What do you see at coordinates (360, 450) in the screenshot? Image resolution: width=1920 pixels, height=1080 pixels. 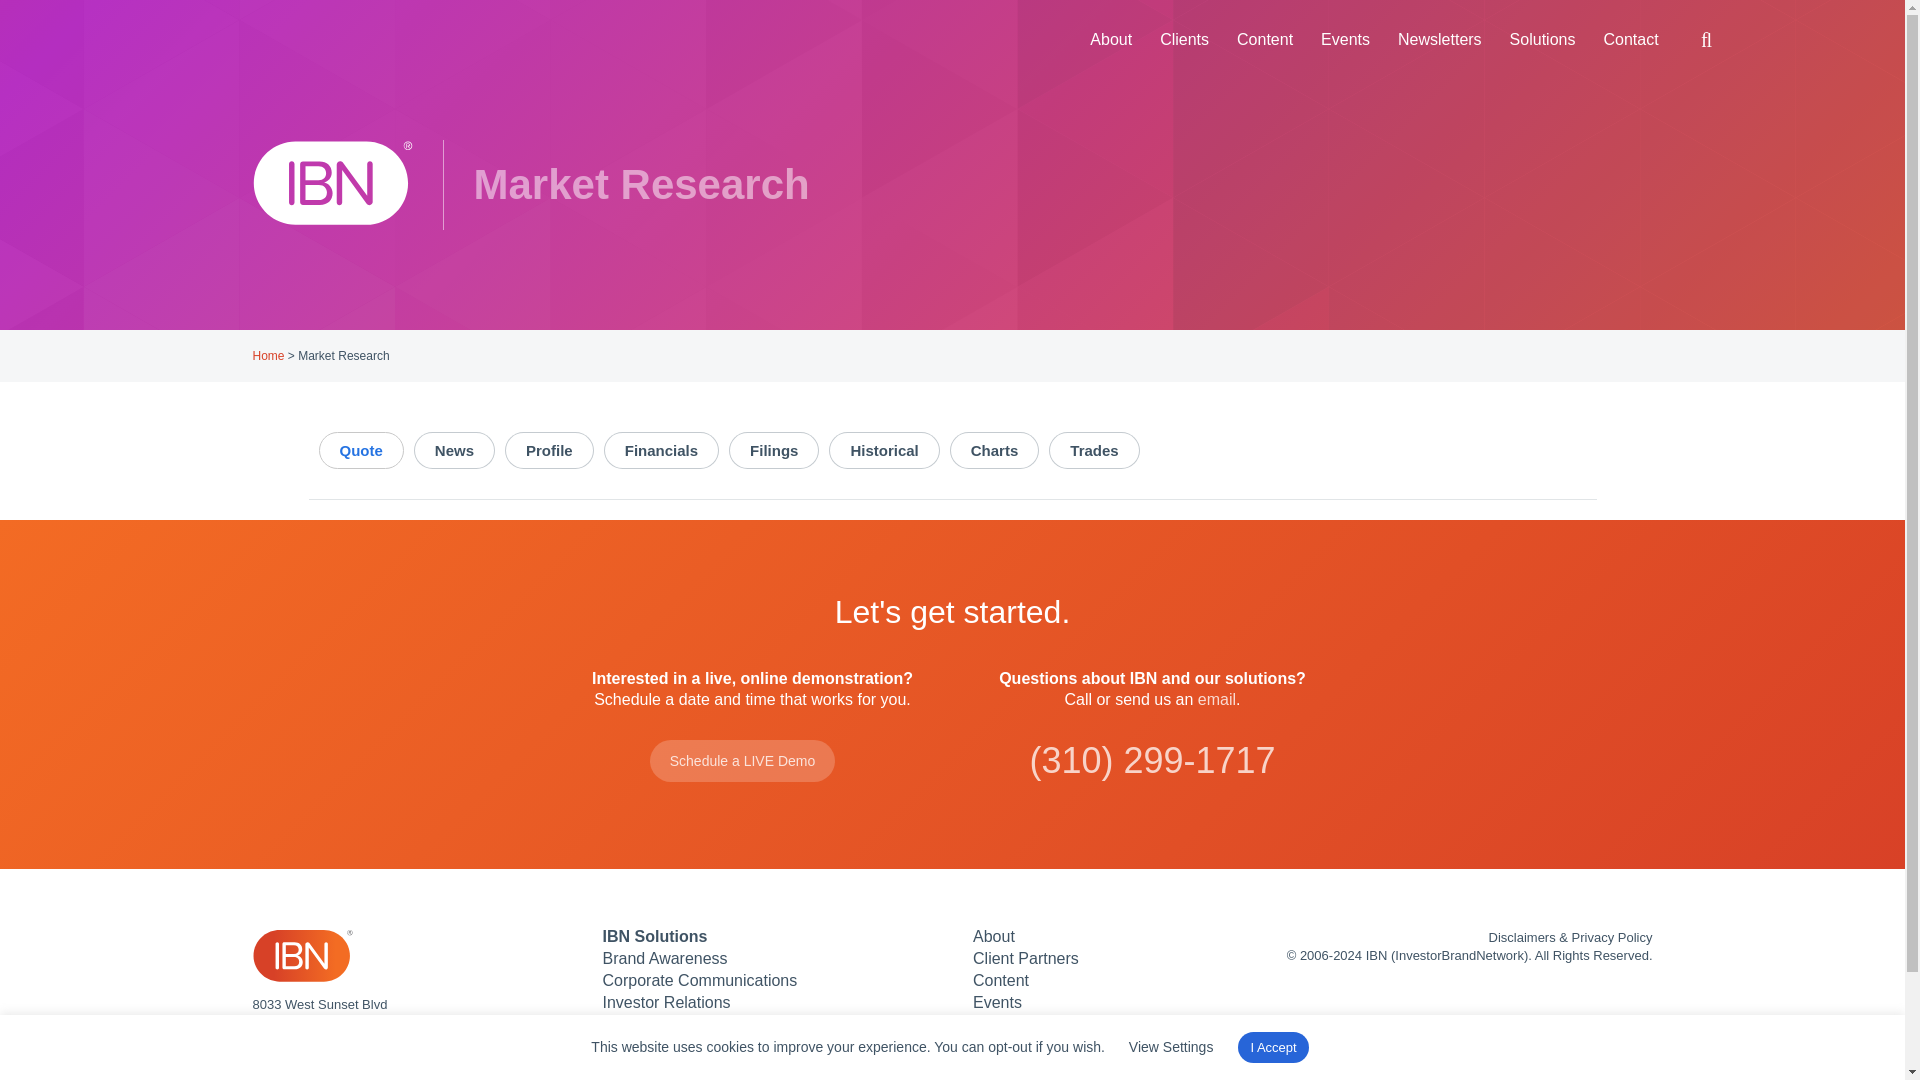 I see `Quote` at bounding box center [360, 450].